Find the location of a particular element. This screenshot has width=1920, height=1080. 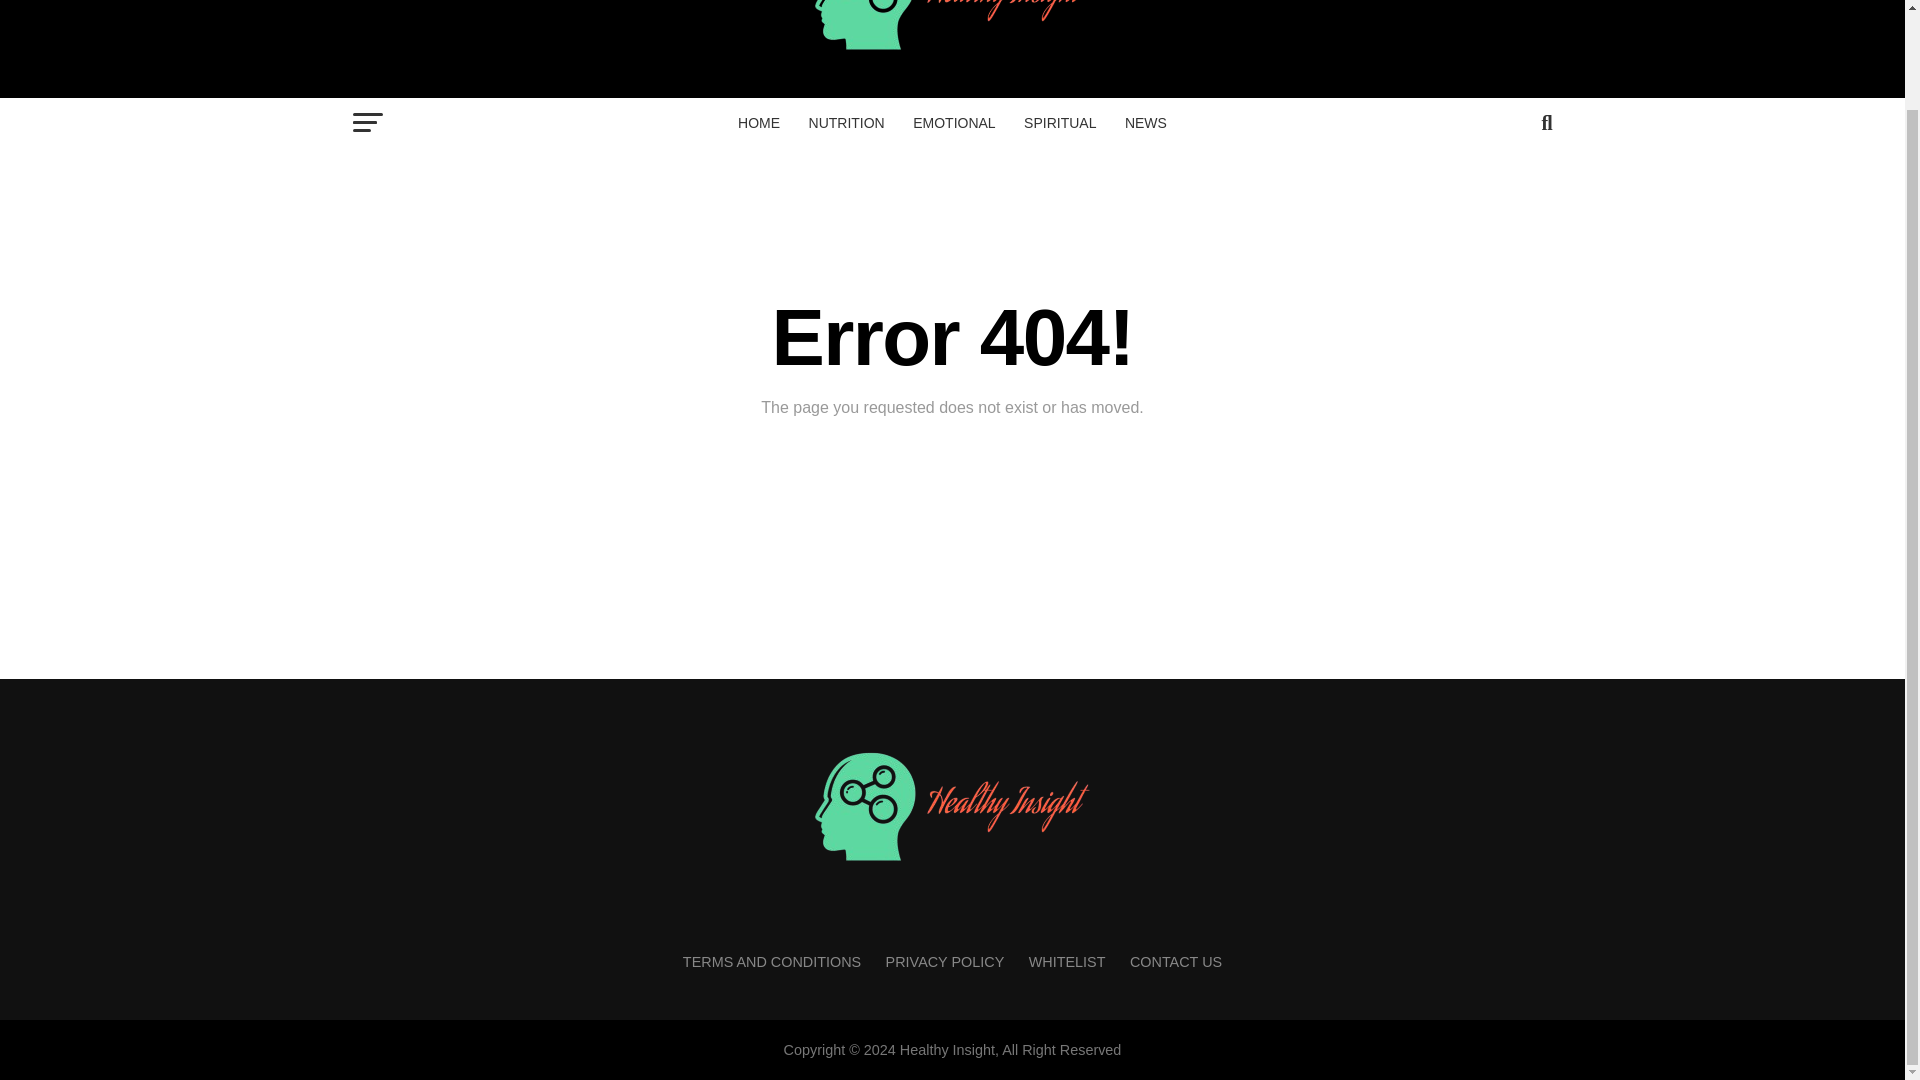

HOME is located at coordinates (758, 122).